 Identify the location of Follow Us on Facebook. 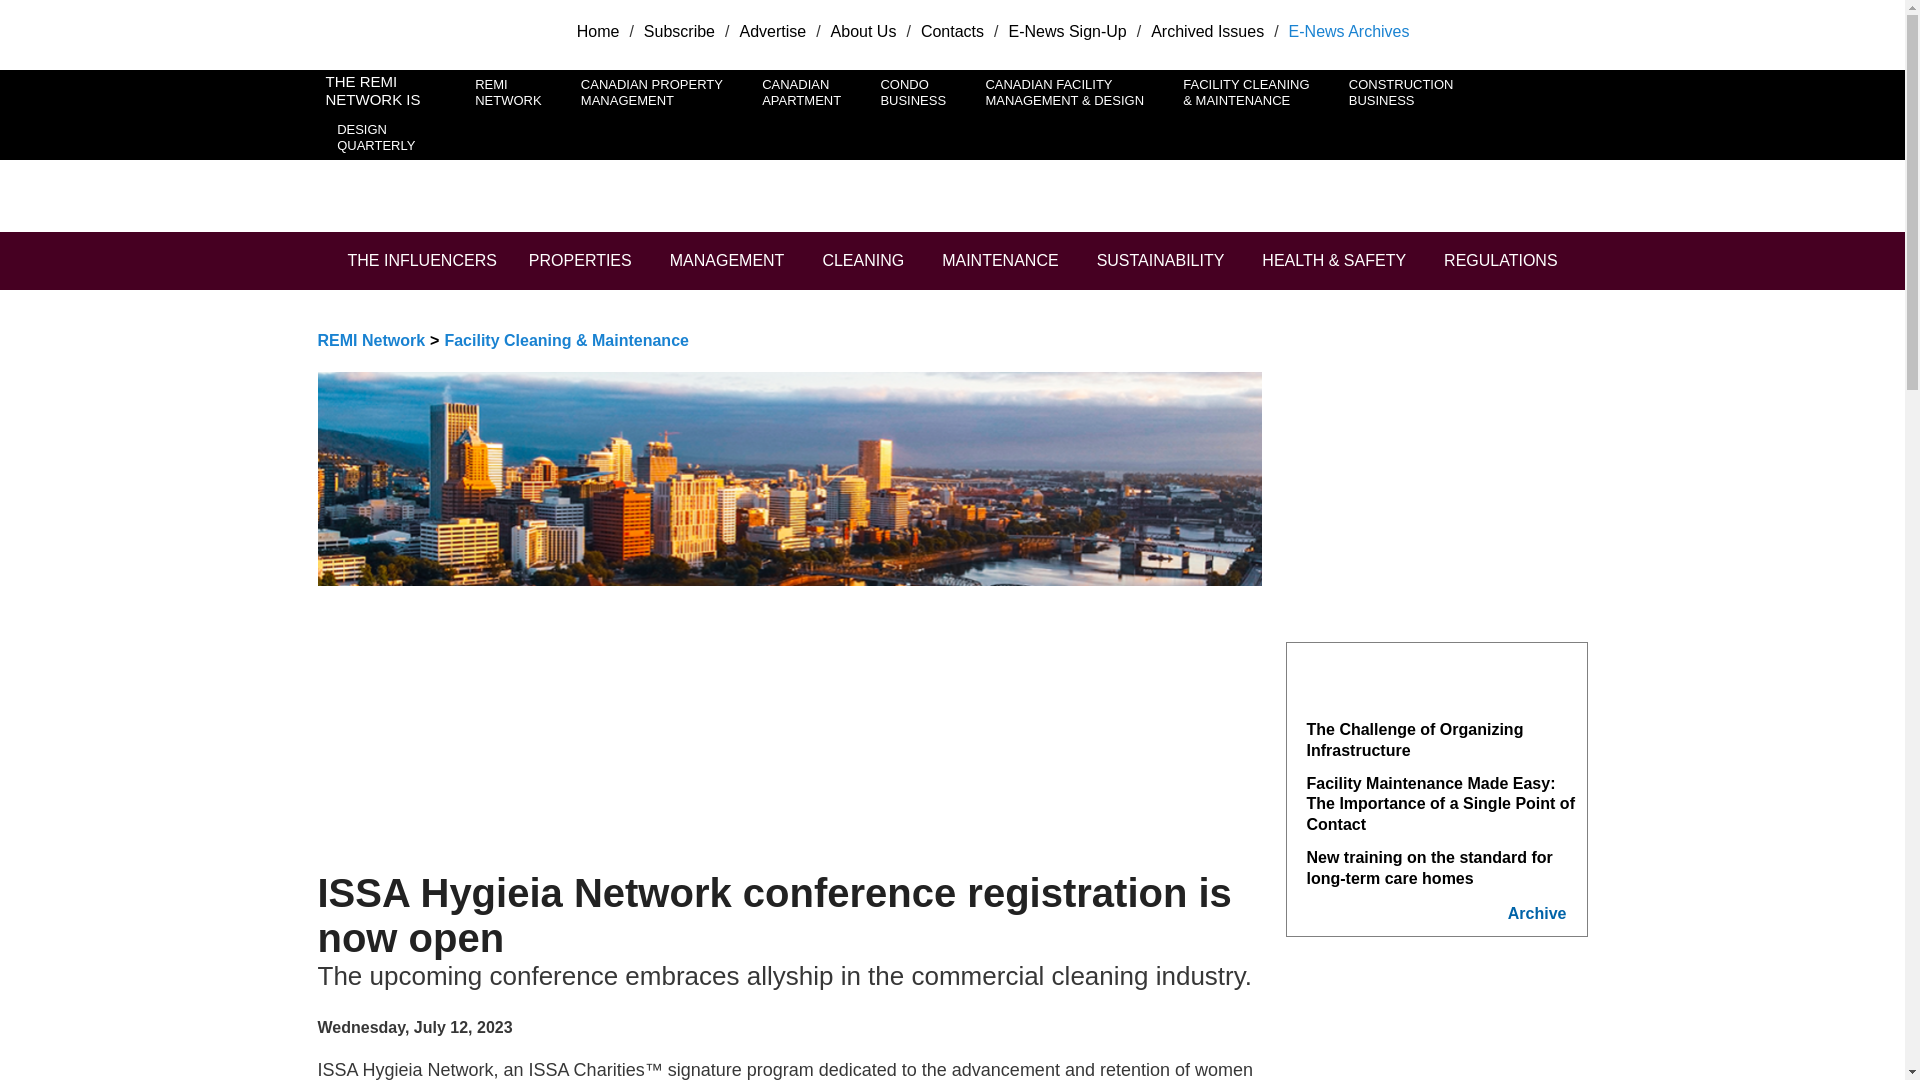
(1522, 36).